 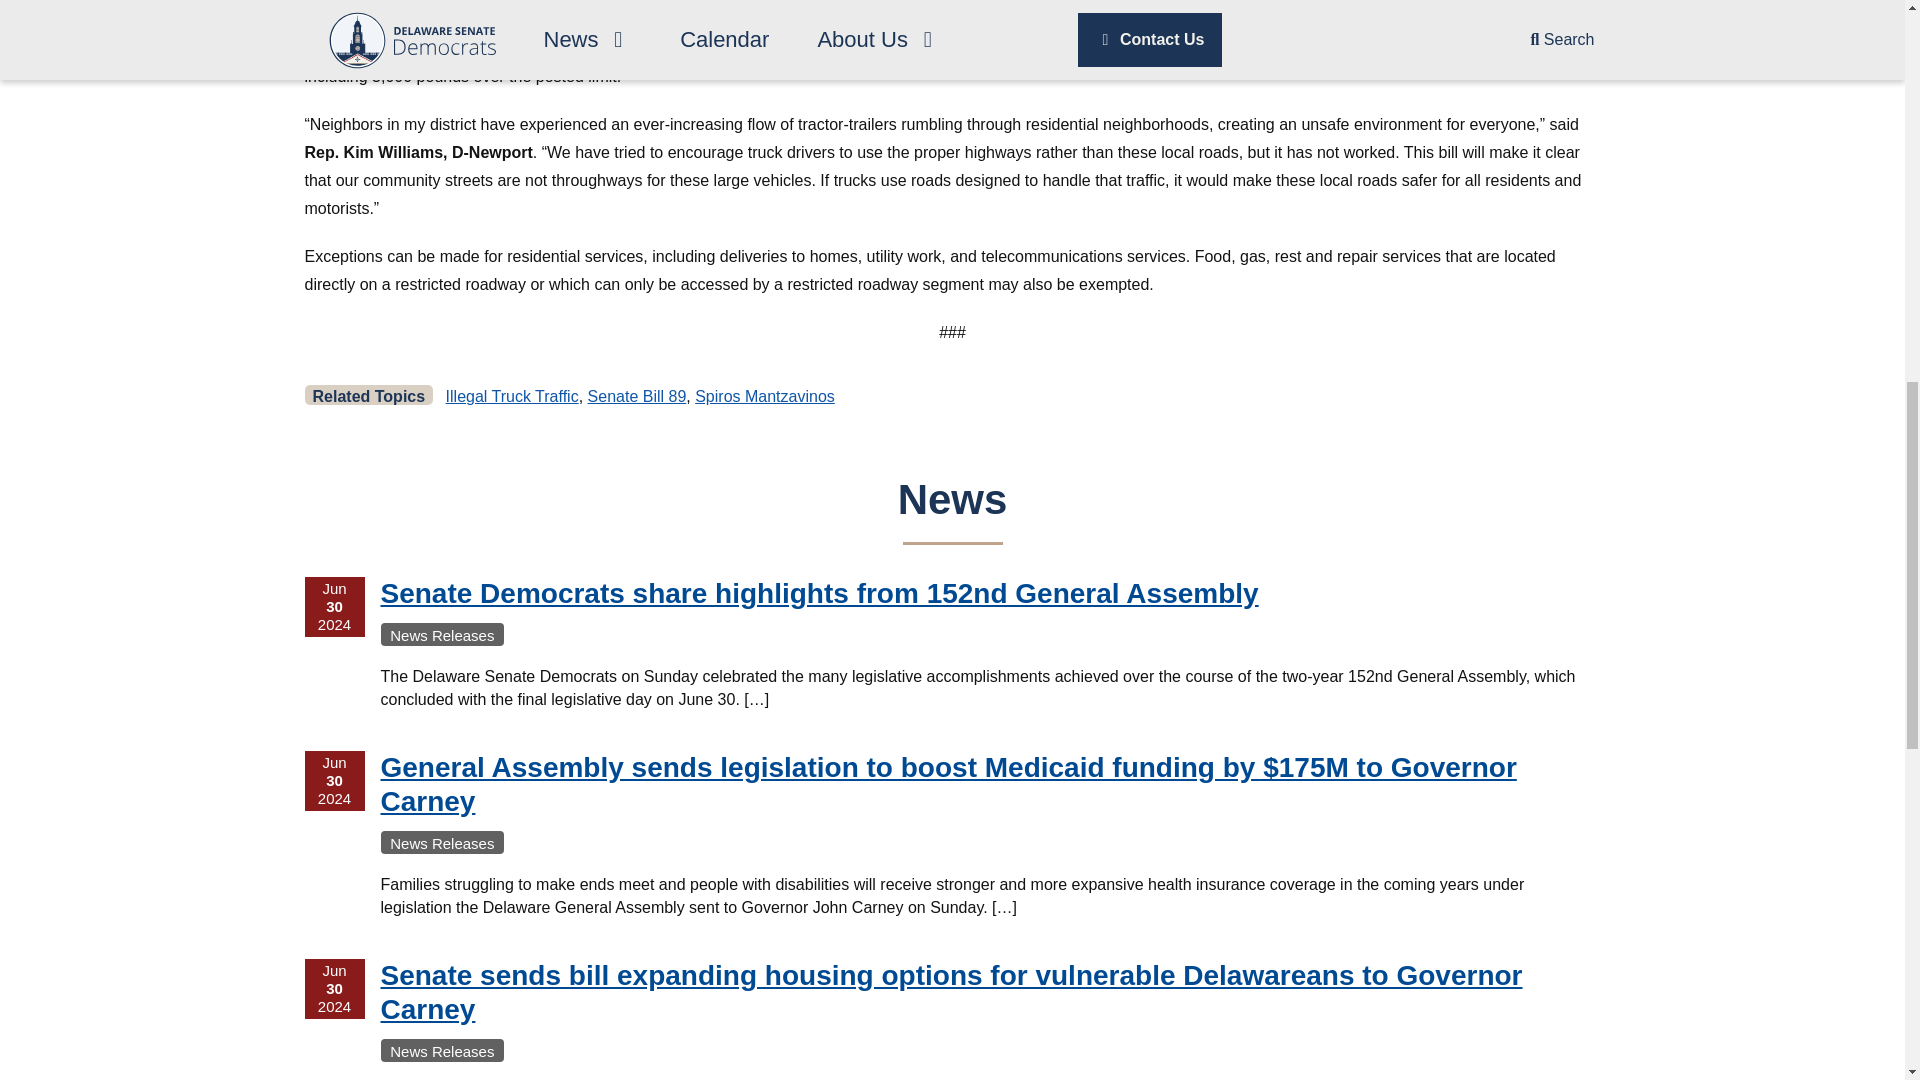 I want to click on Spiros Mantzavinos, so click(x=765, y=396).